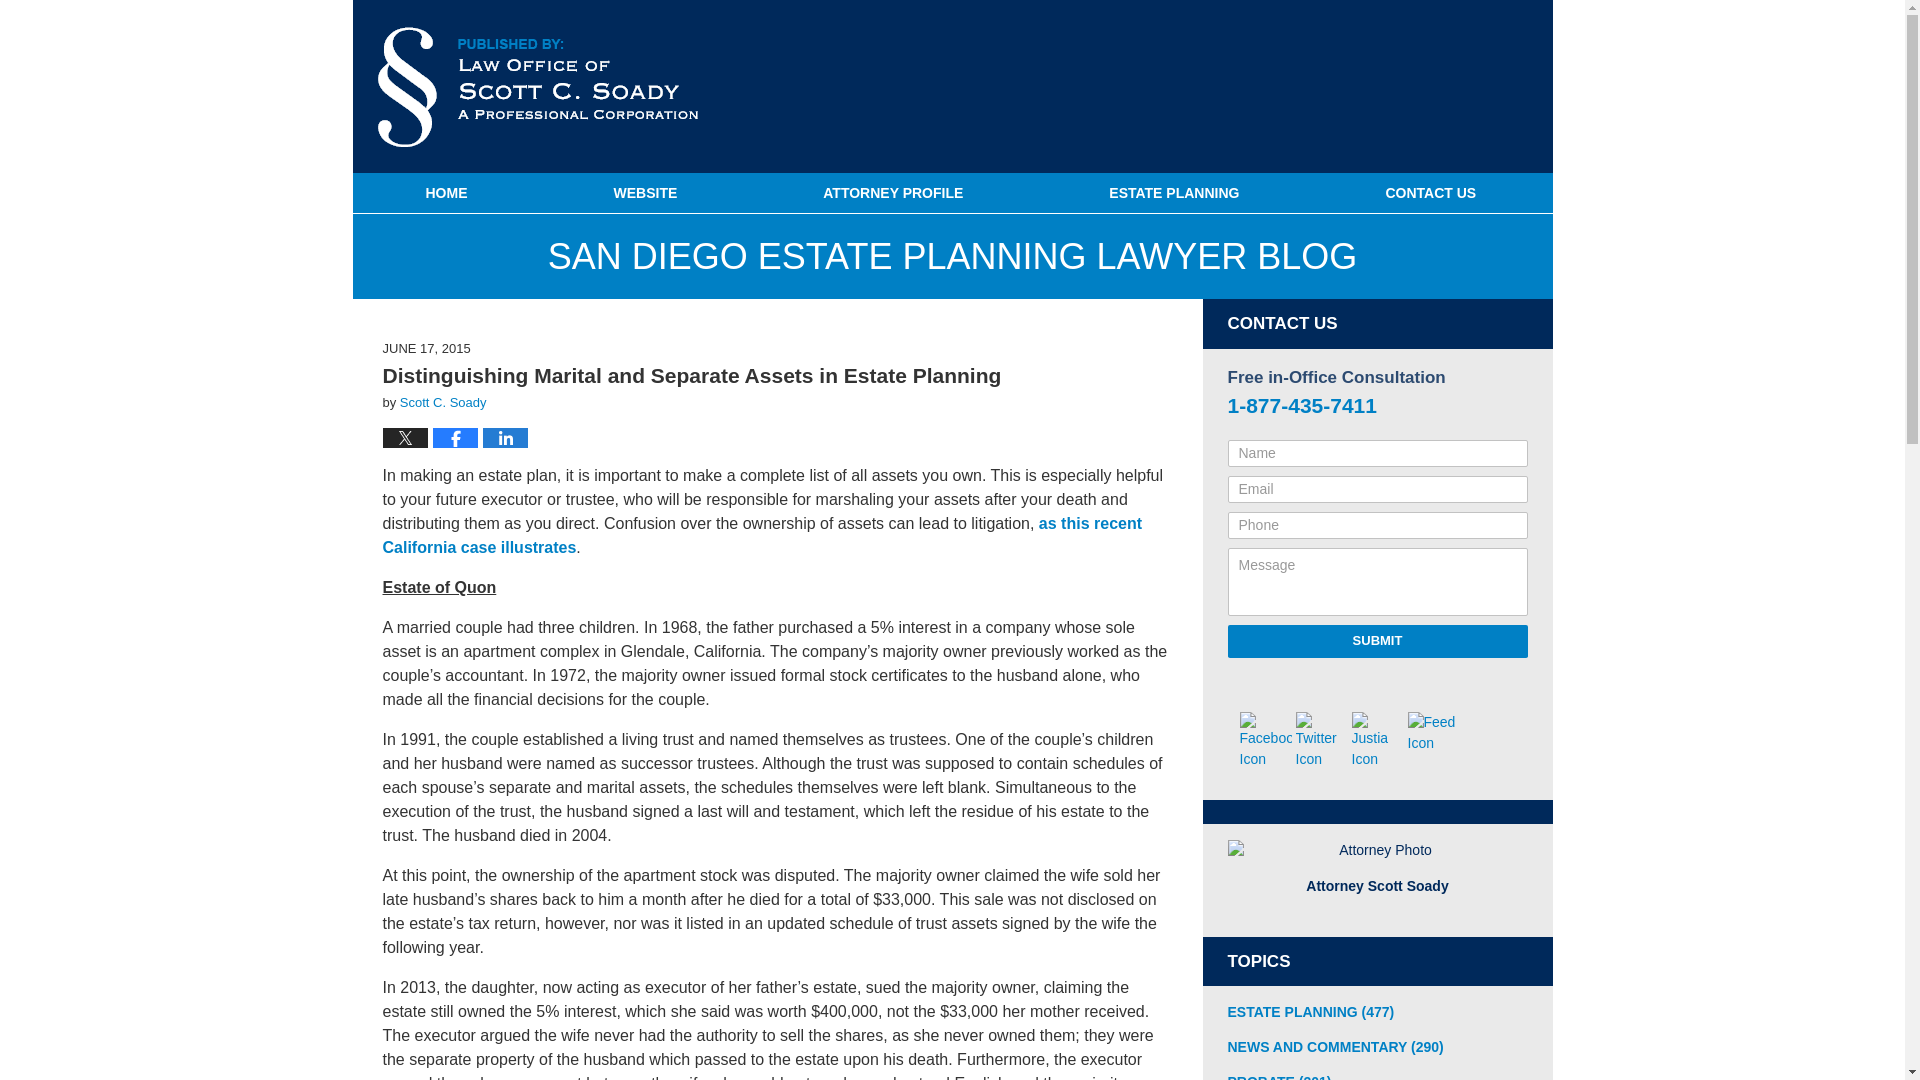 The height and width of the screenshot is (1080, 1920). I want to click on SUBMIT, so click(1378, 640).